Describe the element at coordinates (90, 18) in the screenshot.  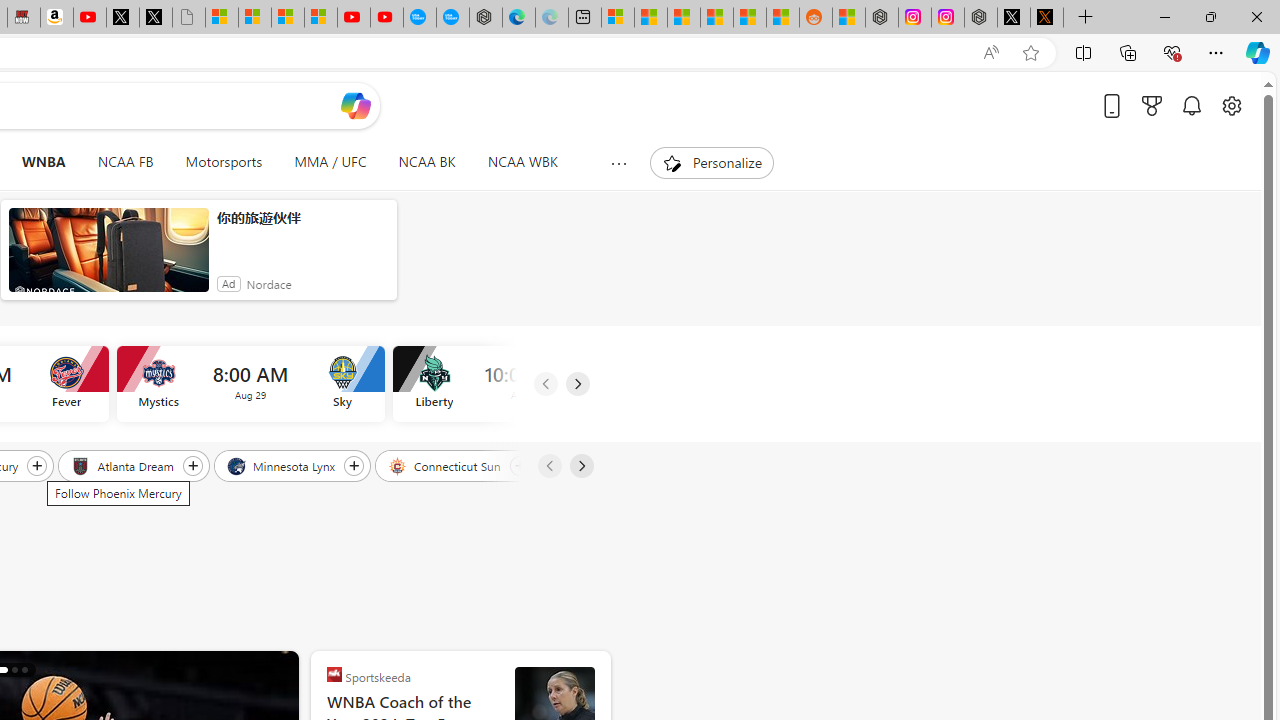
I see `Day 1: Arriving in Yemen (surreal to be here) - YouTube` at that location.